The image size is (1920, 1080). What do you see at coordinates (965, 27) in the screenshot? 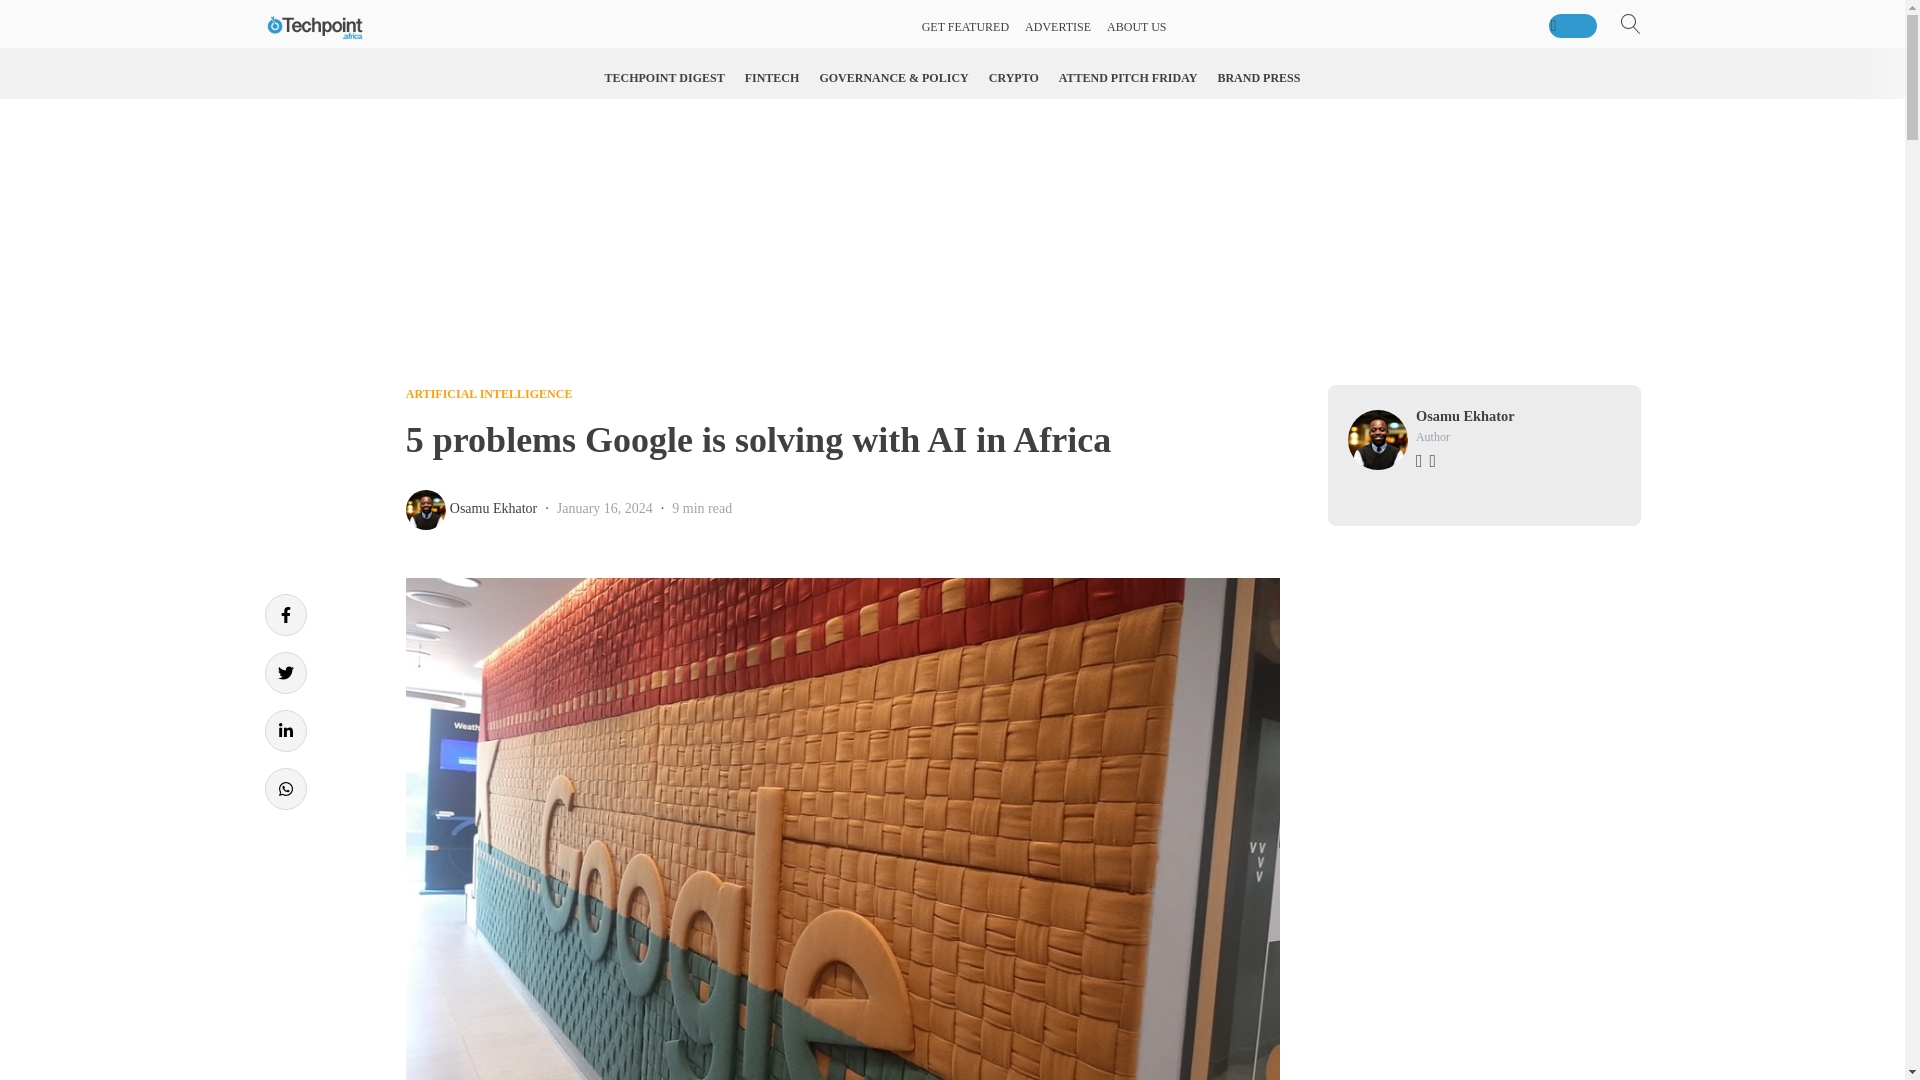
I see `GET FEATURED` at bounding box center [965, 27].